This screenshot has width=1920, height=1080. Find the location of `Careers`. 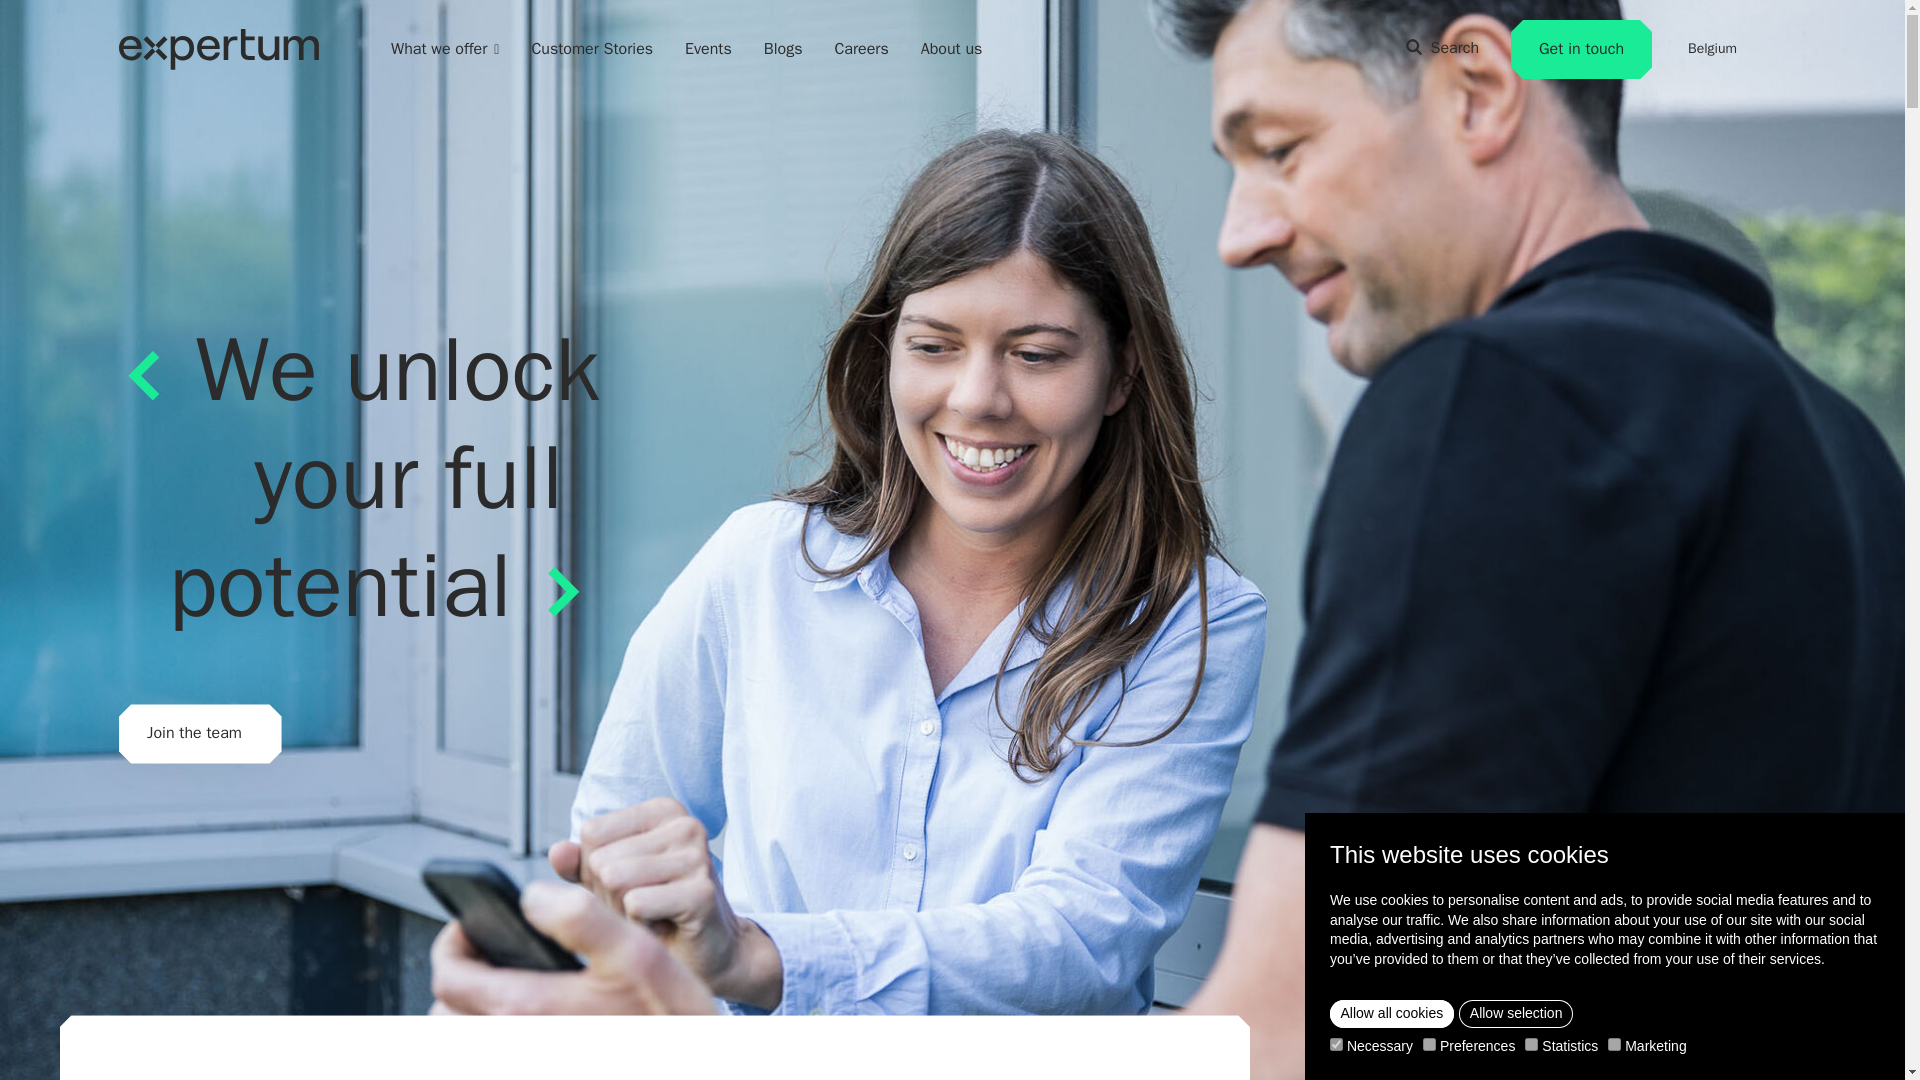

Careers is located at coordinates (860, 48).